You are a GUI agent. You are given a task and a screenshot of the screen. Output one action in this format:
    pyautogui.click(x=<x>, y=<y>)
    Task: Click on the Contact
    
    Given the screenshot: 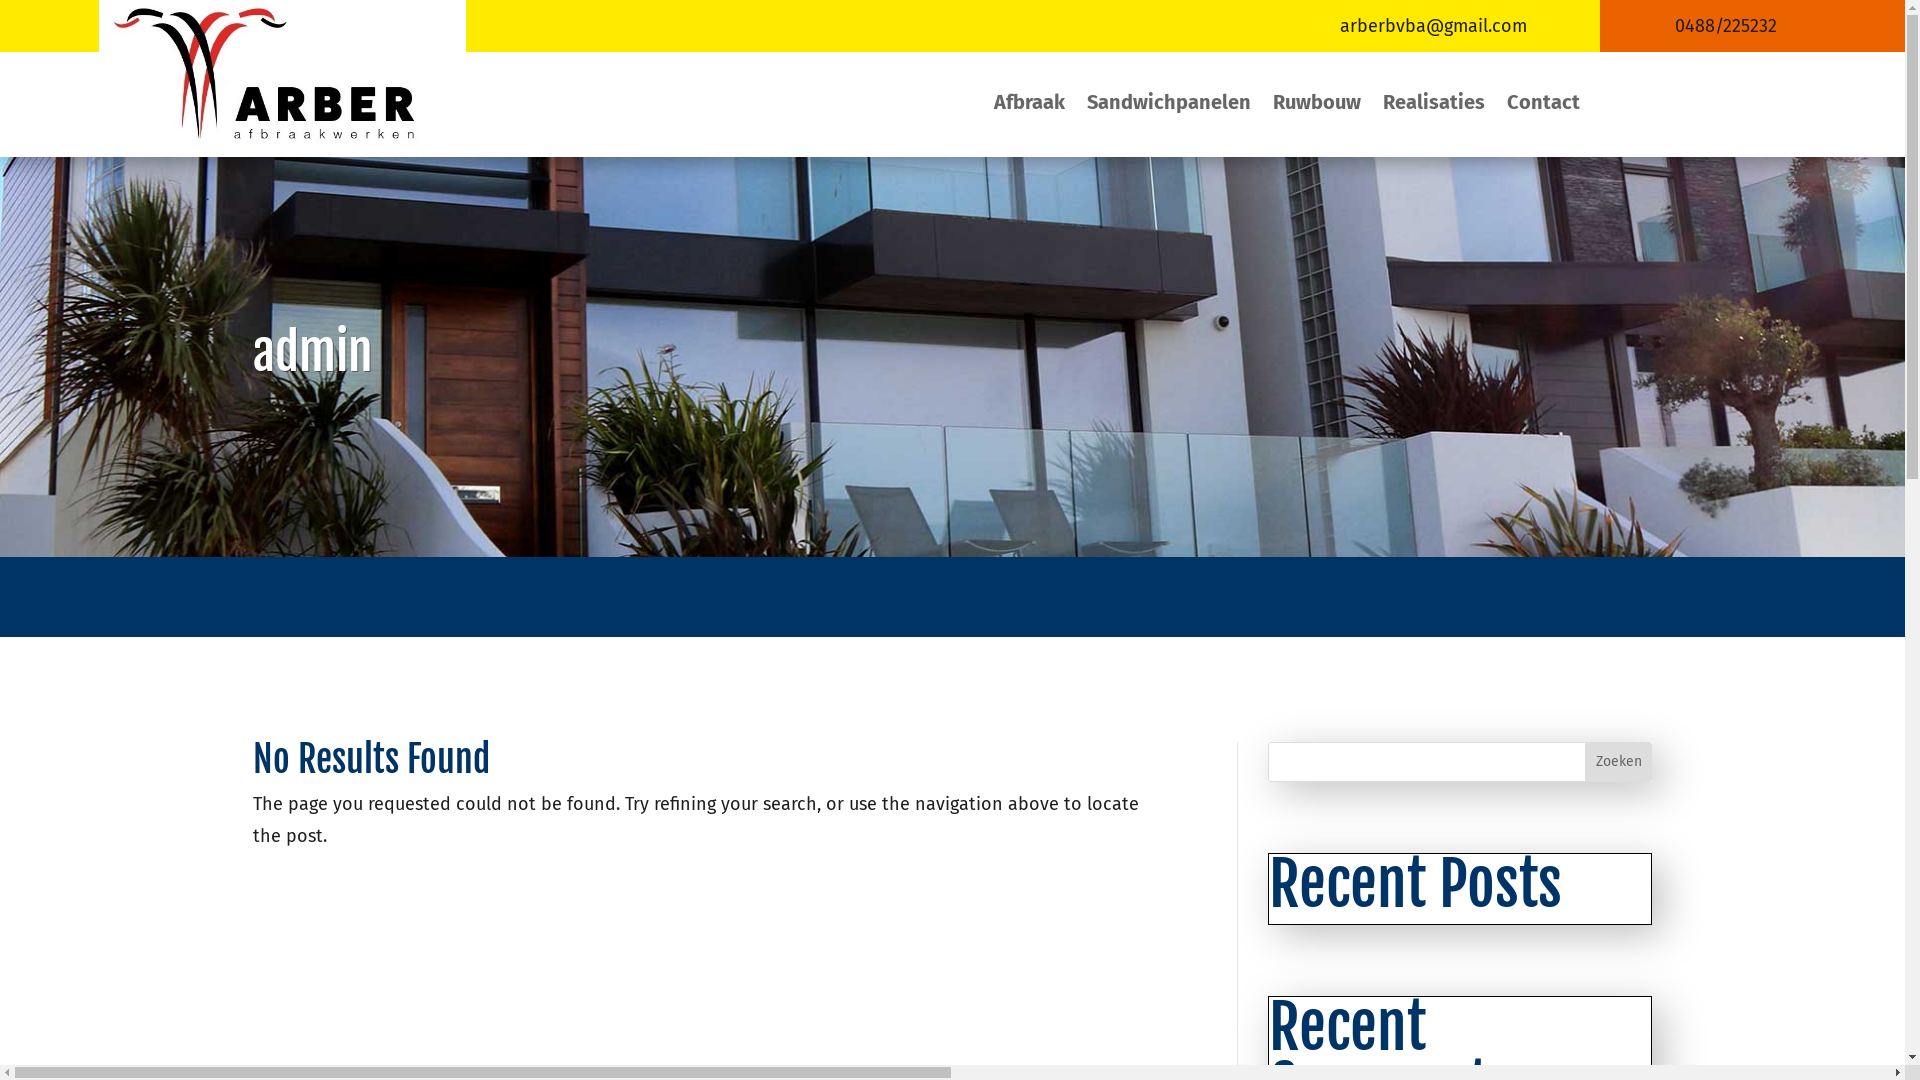 What is the action you would take?
    pyautogui.click(x=1544, y=106)
    